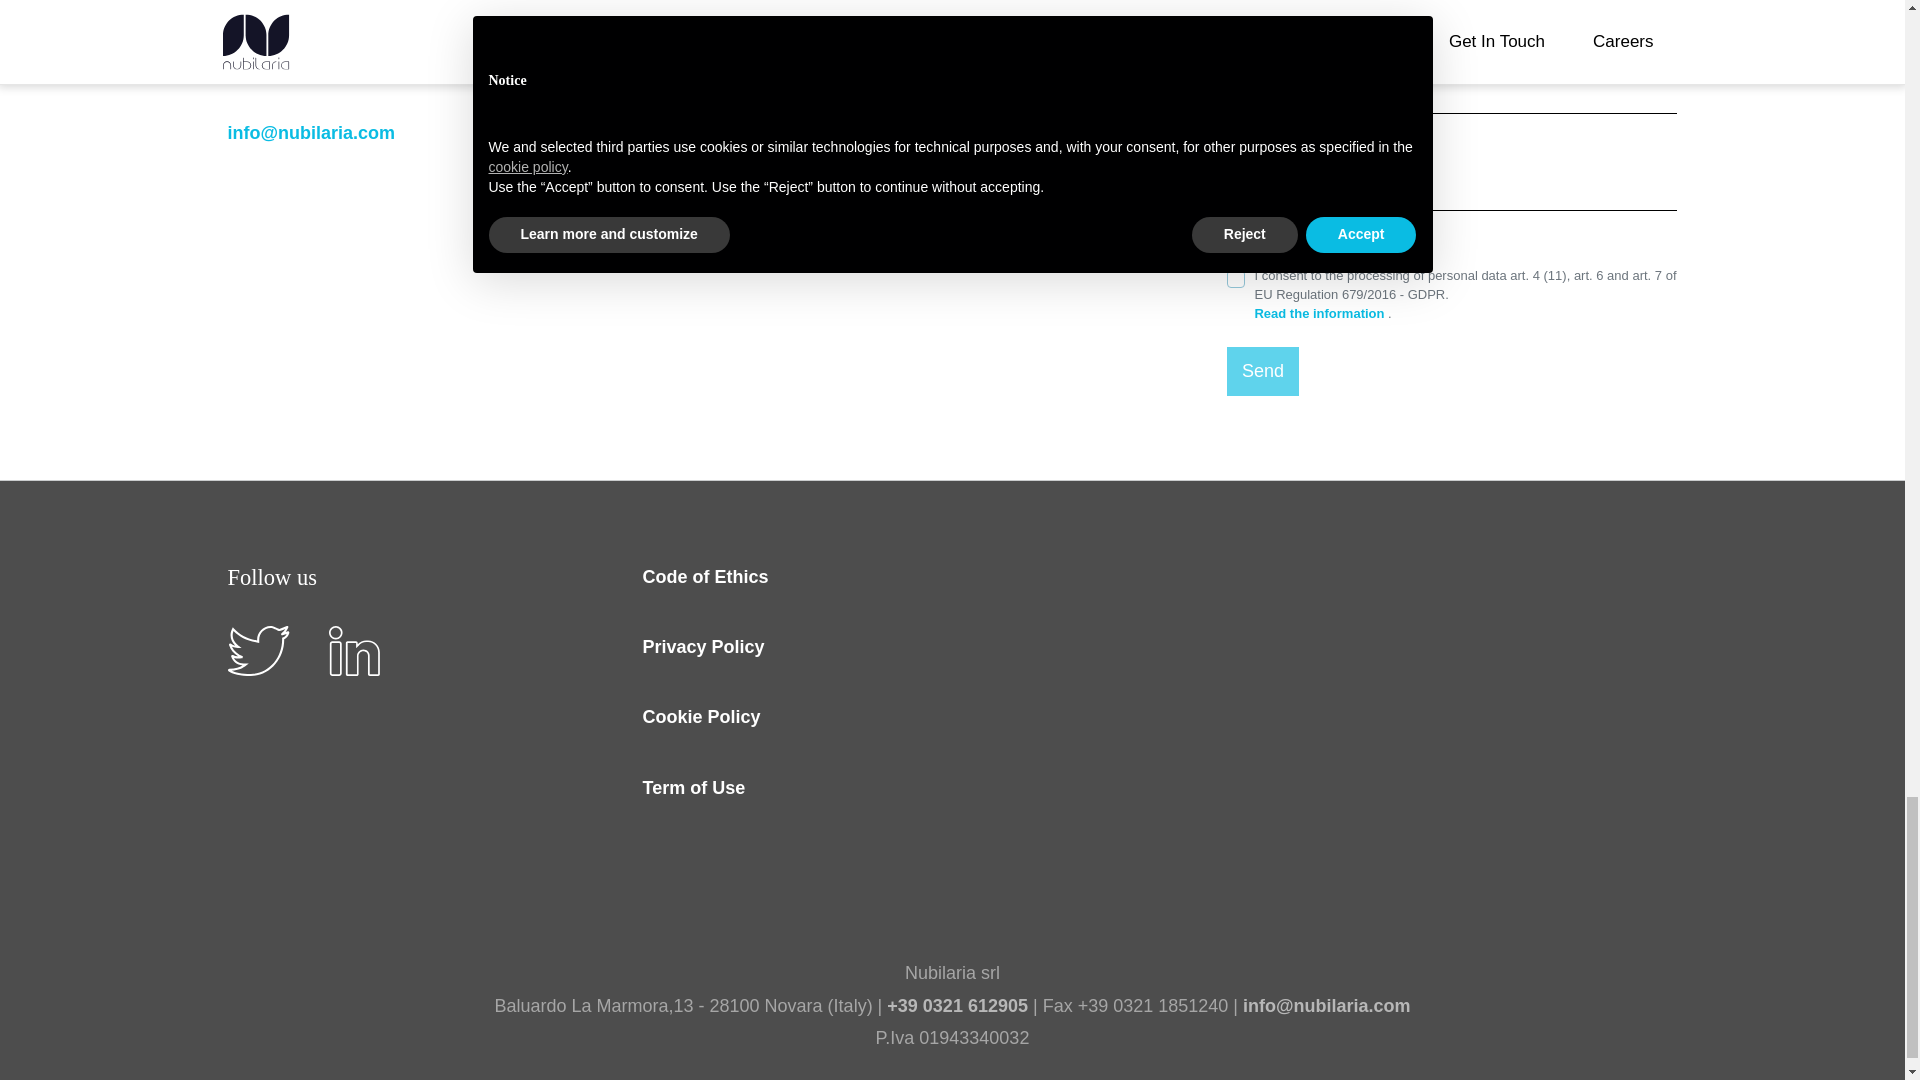 Image resolution: width=1920 pixels, height=1080 pixels. I want to click on Cookie Policy, so click(700, 717).